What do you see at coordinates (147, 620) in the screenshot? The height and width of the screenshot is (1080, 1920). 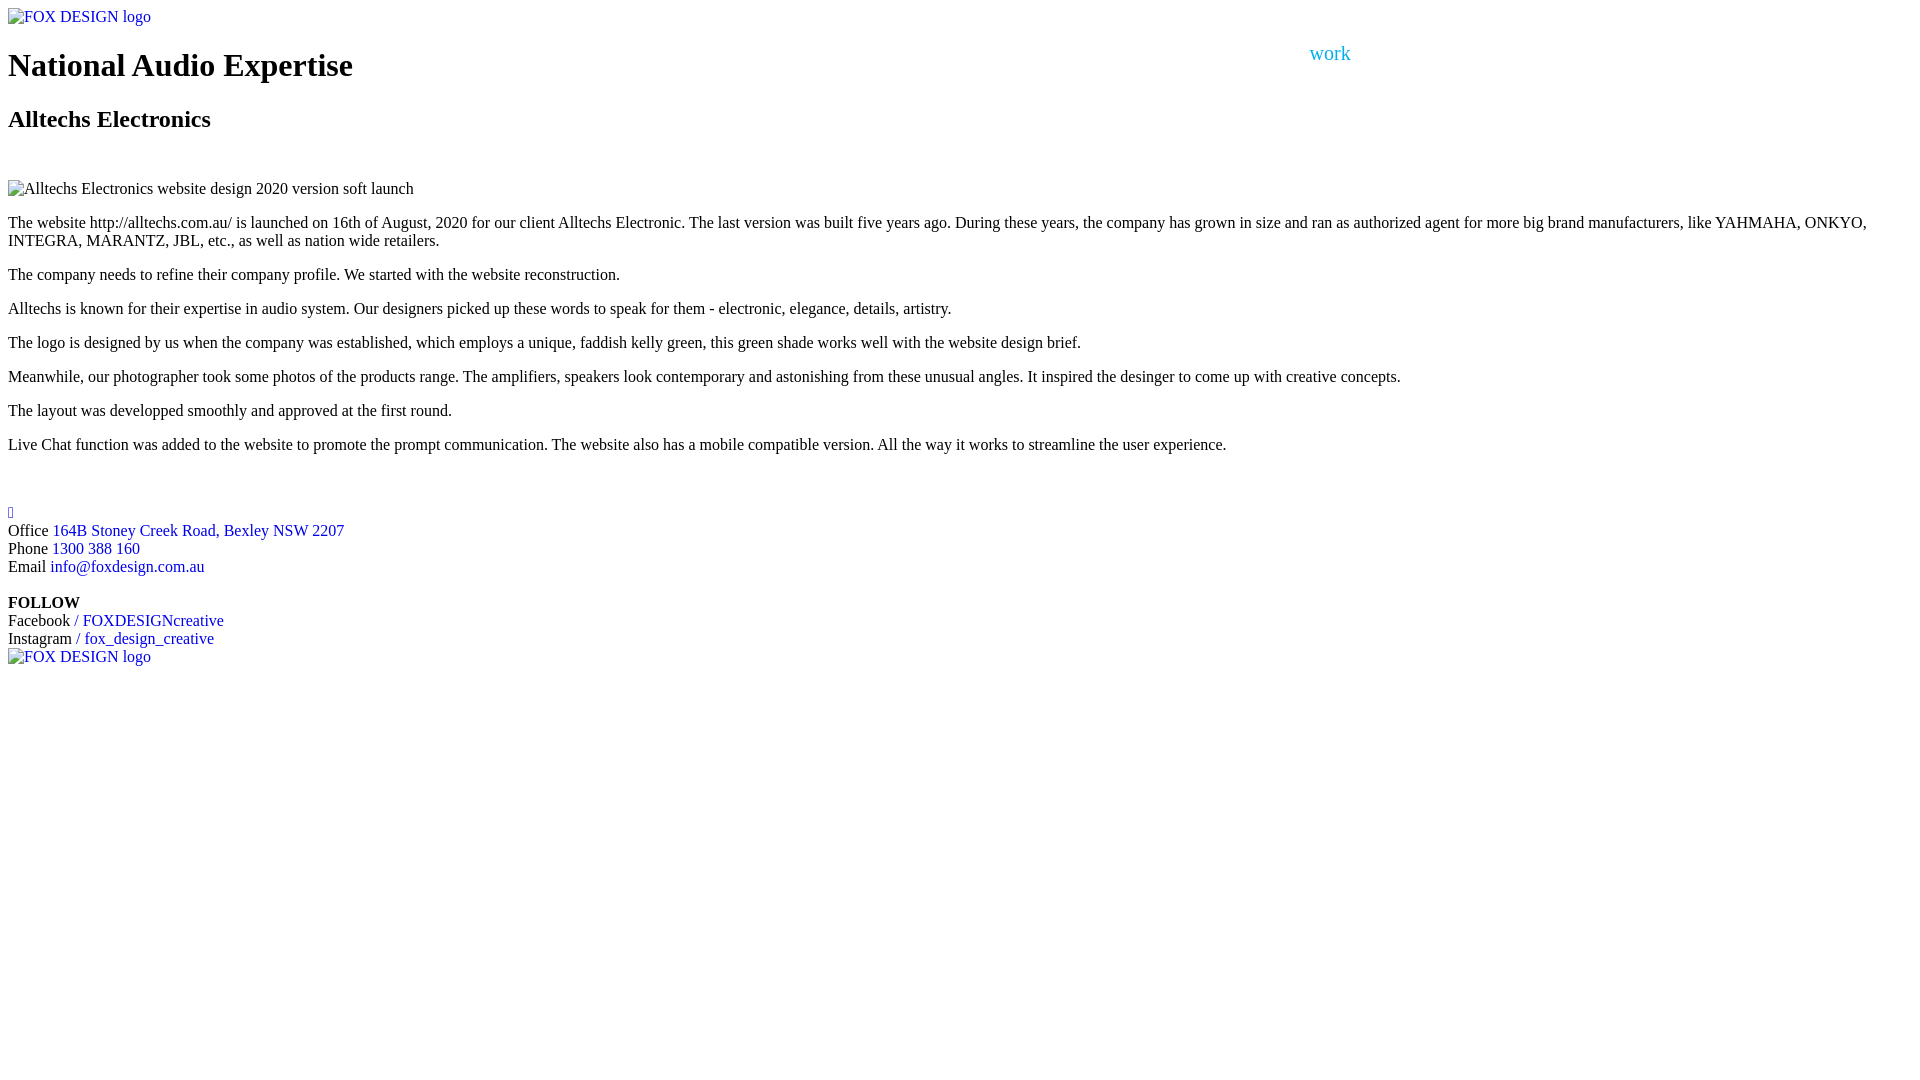 I see `/ FOXDESIGNcreative` at bounding box center [147, 620].